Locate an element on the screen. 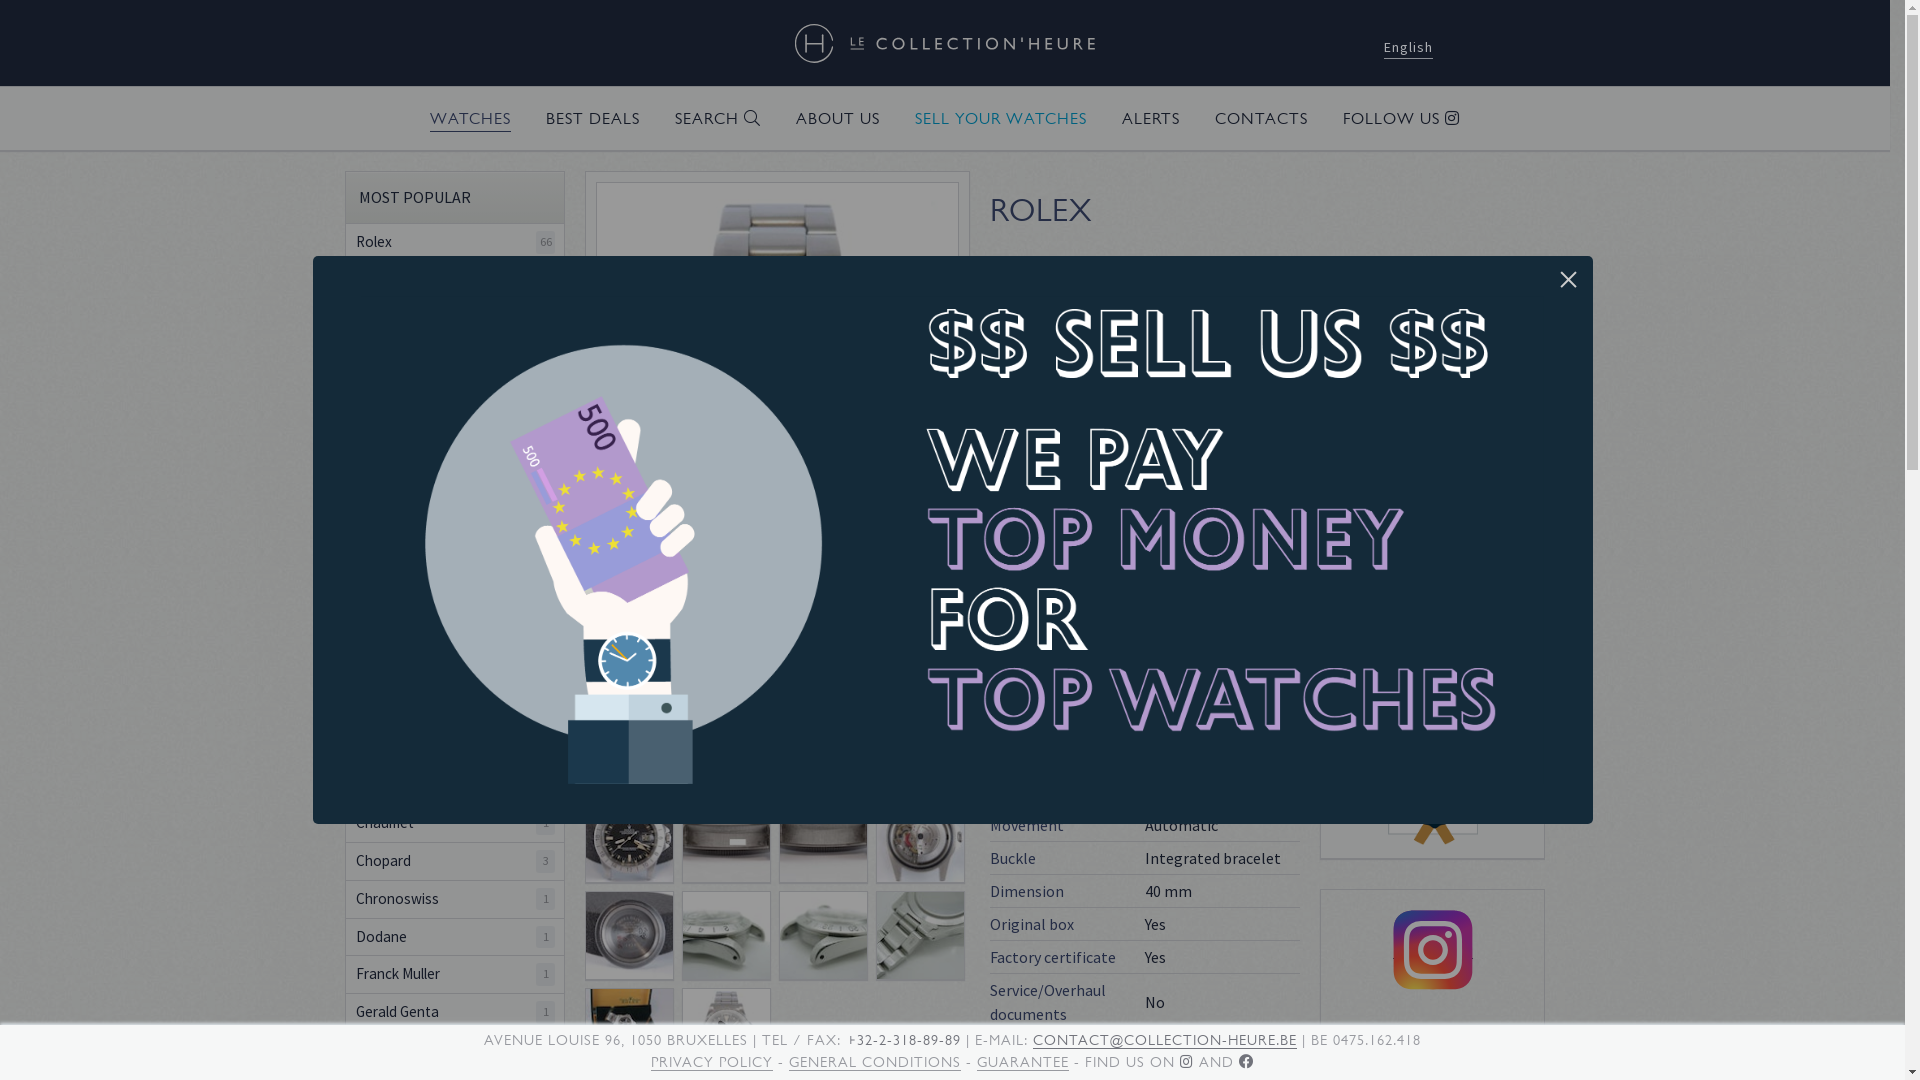 This screenshot has width=1920, height=1080. Franck Muller
1 is located at coordinates (455, 974).